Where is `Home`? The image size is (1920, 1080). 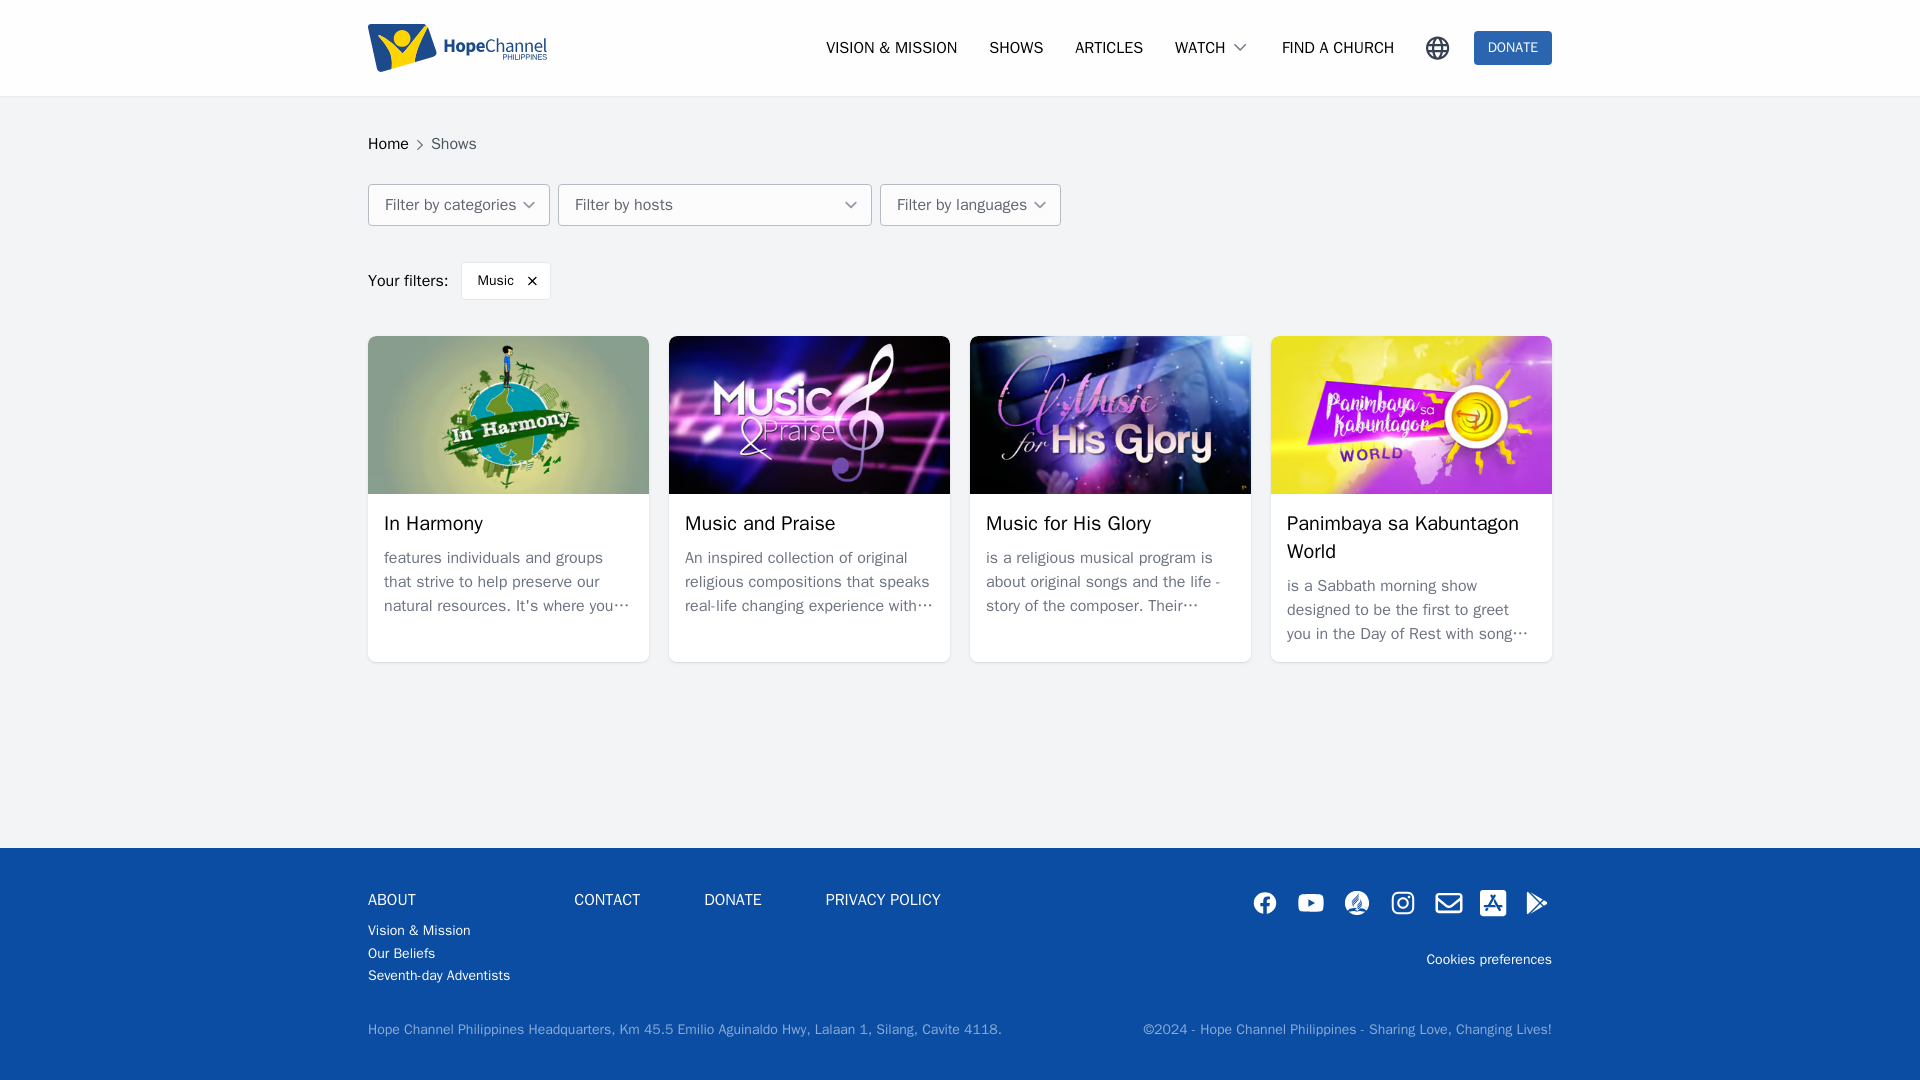 Home is located at coordinates (395, 144).